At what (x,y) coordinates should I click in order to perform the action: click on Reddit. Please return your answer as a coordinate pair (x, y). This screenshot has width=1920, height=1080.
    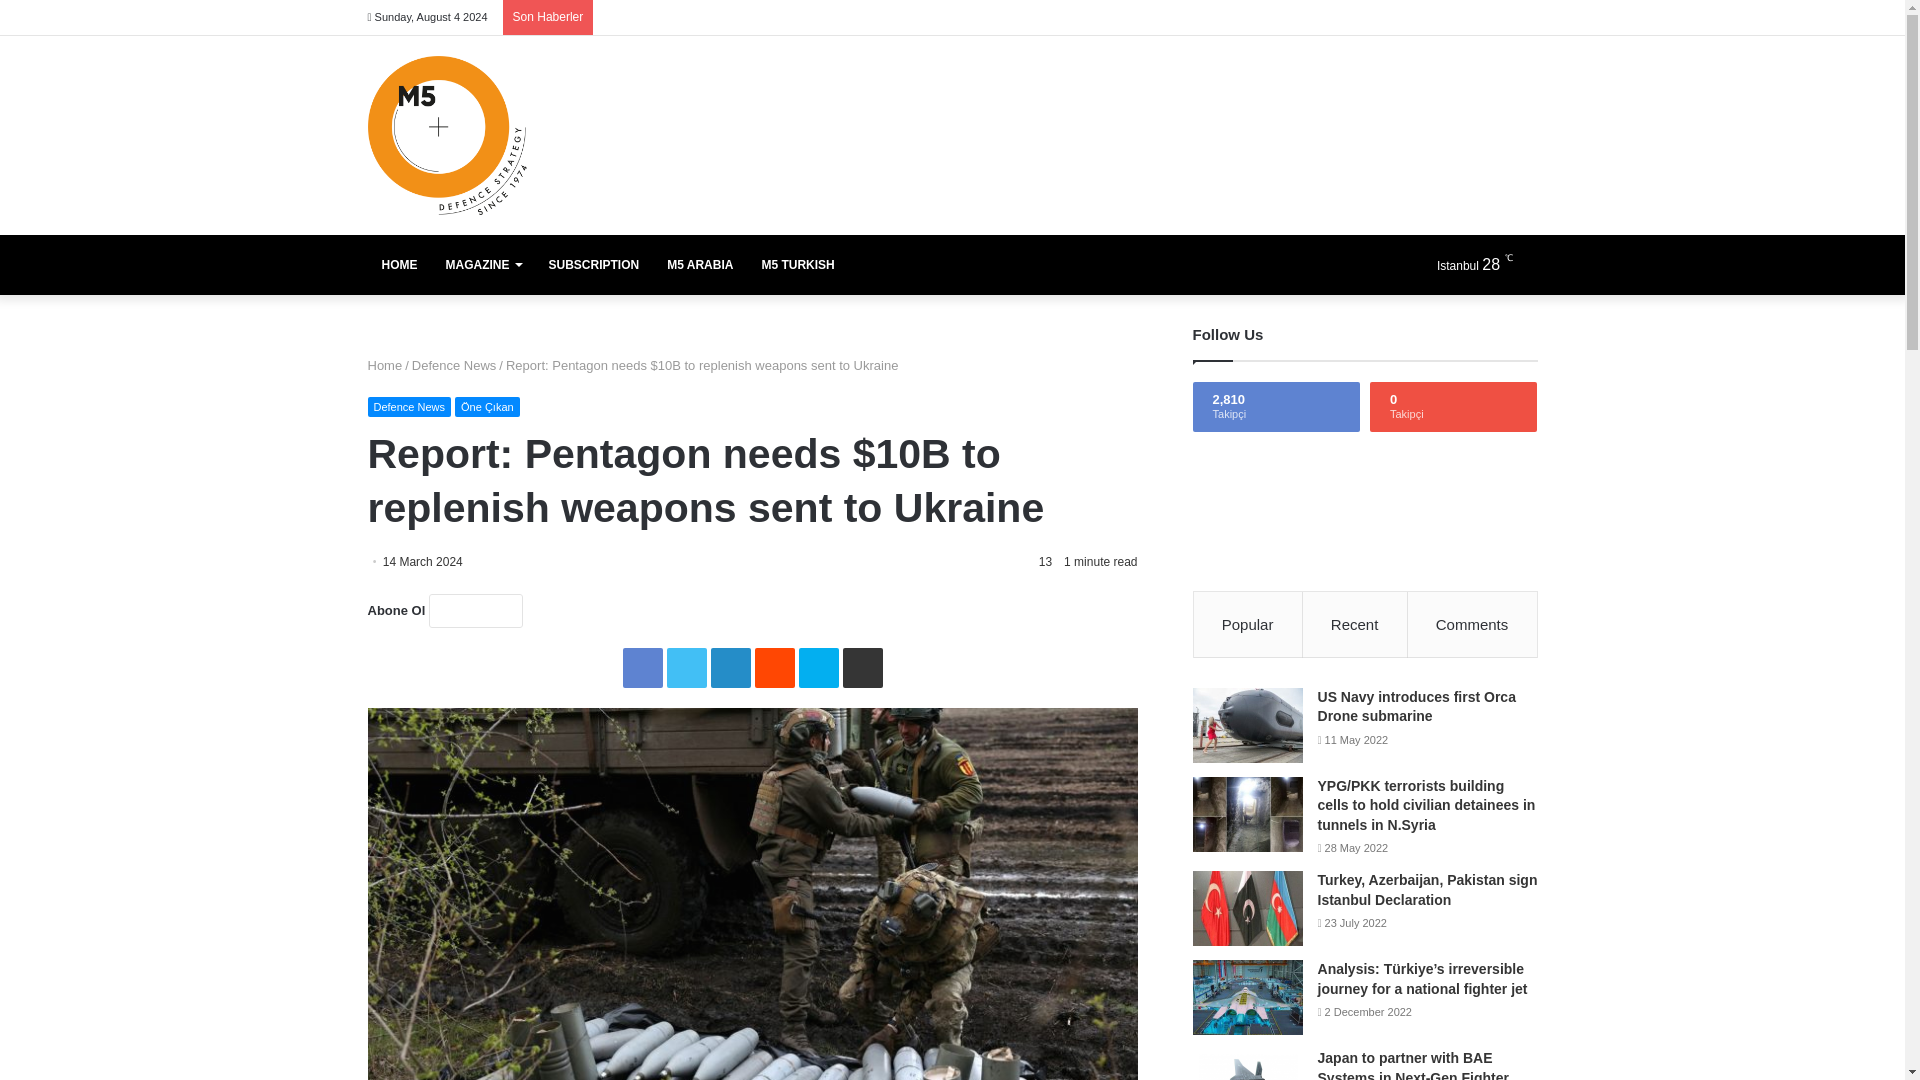
    Looking at the image, I should click on (774, 668).